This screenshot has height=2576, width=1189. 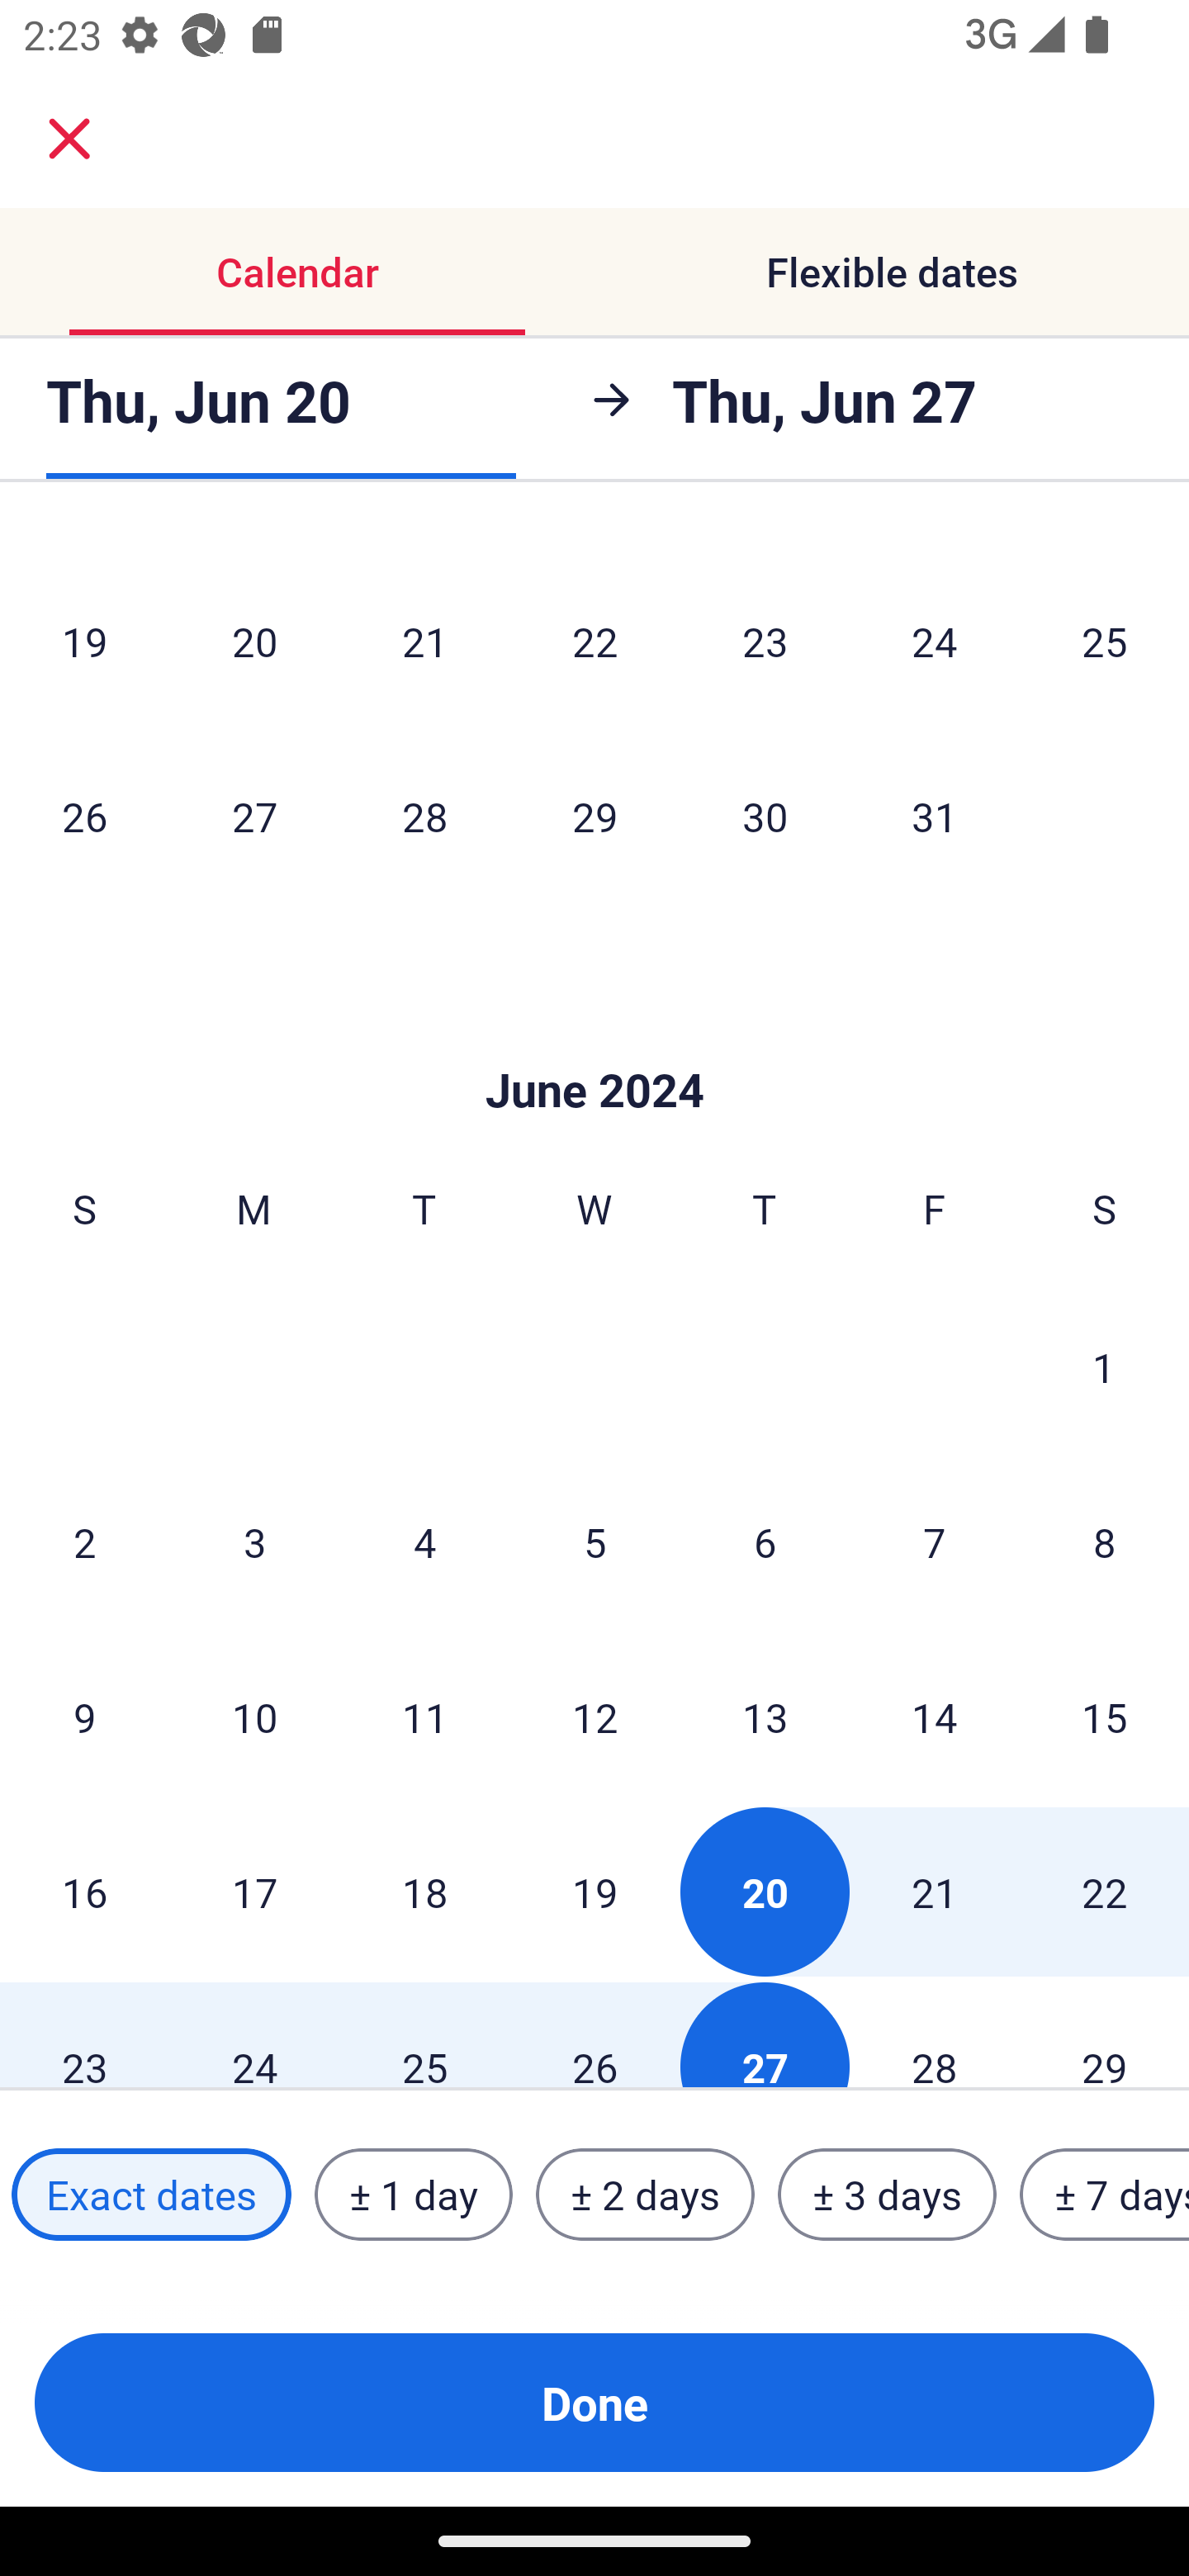 What do you see at coordinates (413, 2195) in the screenshot?
I see `± 1 day` at bounding box center [413, 2195].